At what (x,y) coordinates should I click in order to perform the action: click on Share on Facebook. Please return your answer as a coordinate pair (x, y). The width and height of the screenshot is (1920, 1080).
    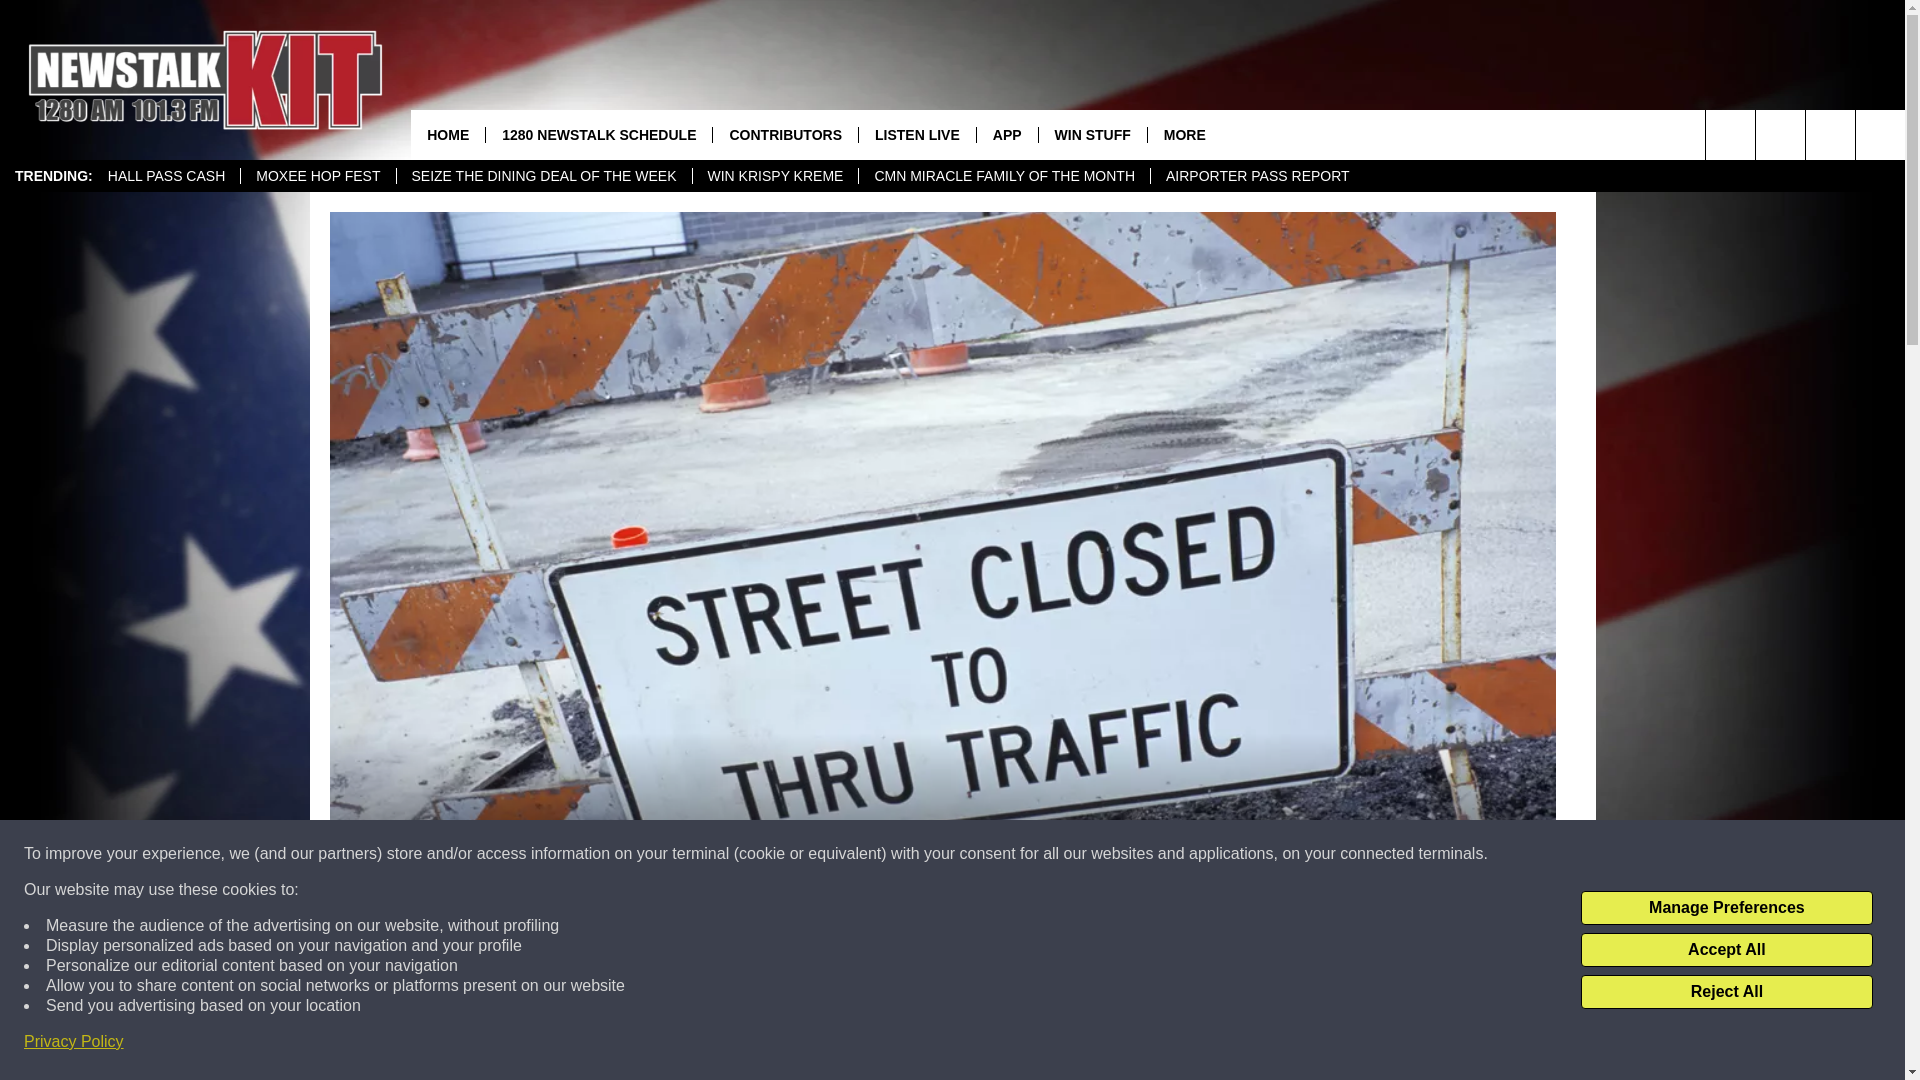
    Looking at the image, I should click on (683, 1044).